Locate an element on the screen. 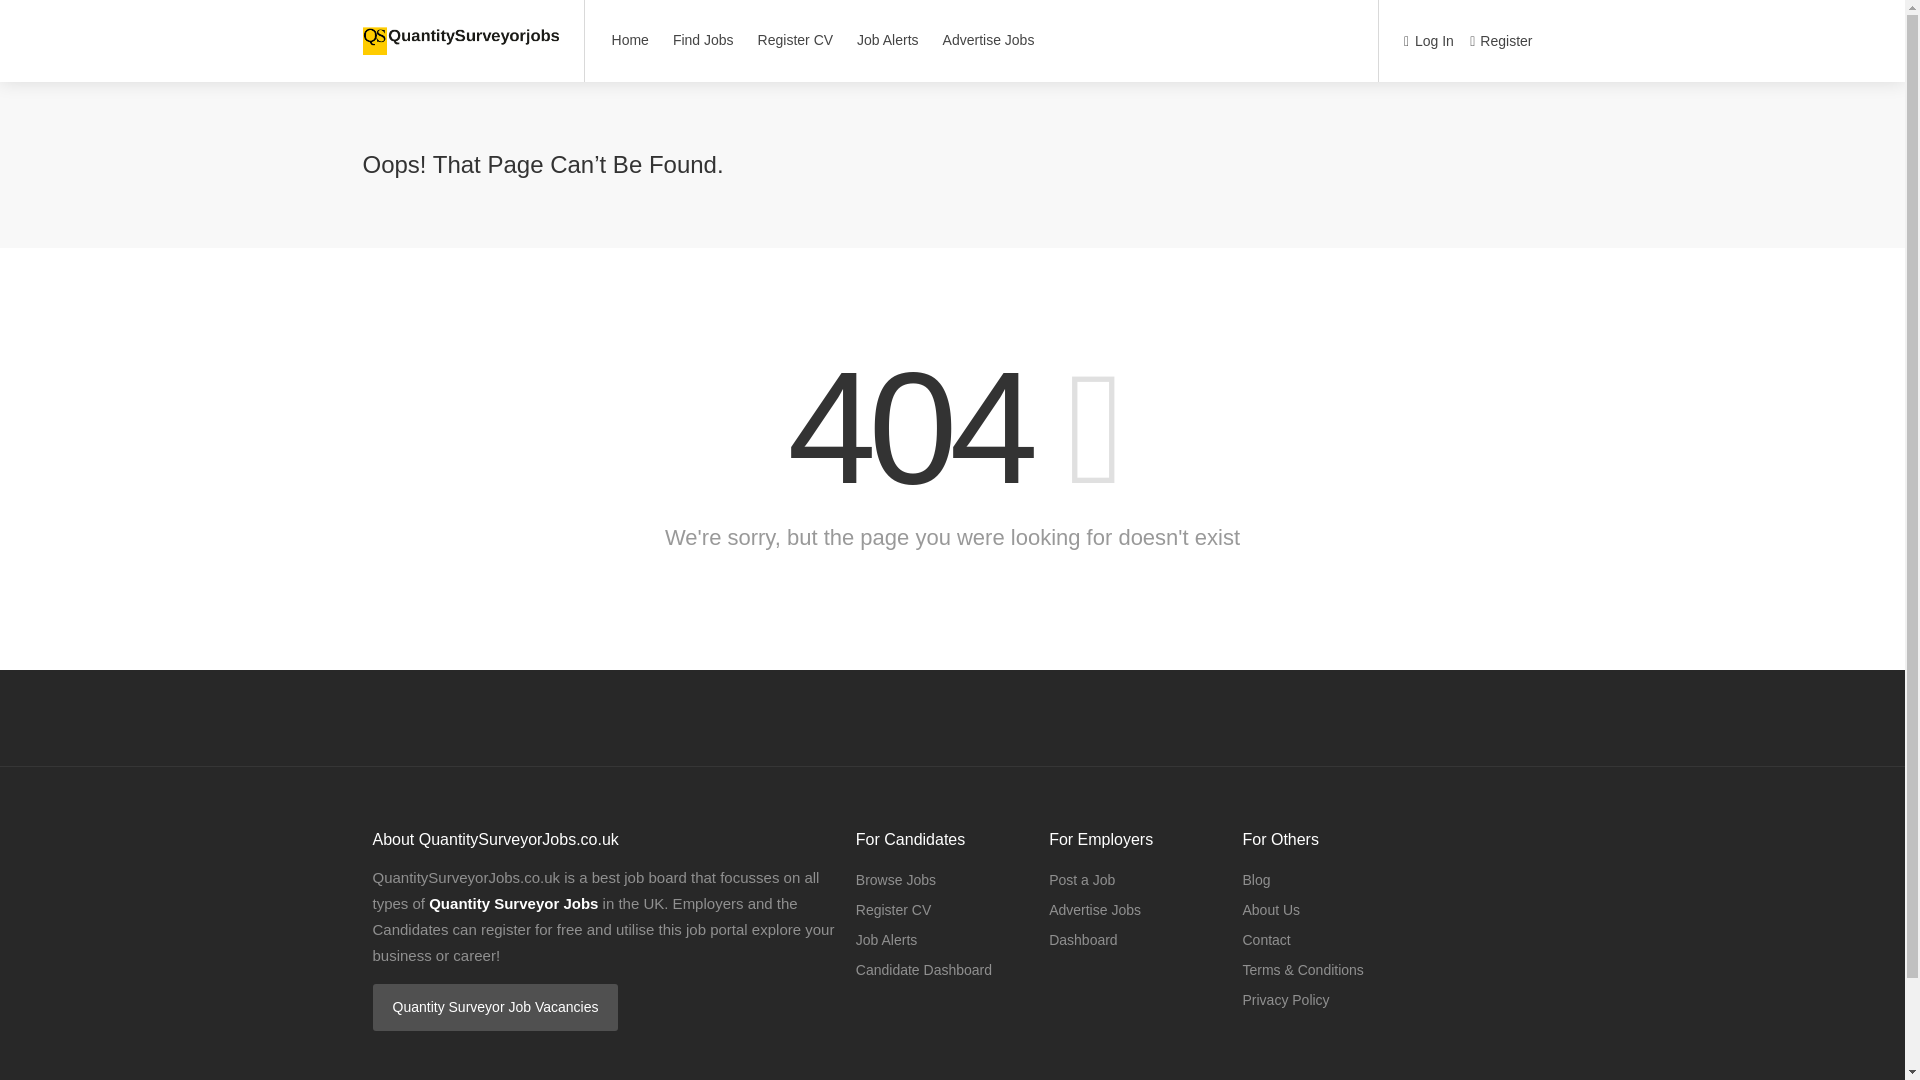 The height and width of the screenshot is (1080, 1920). Quantity Surveyor Job Vacancies is located at coordinates (495, 1007).